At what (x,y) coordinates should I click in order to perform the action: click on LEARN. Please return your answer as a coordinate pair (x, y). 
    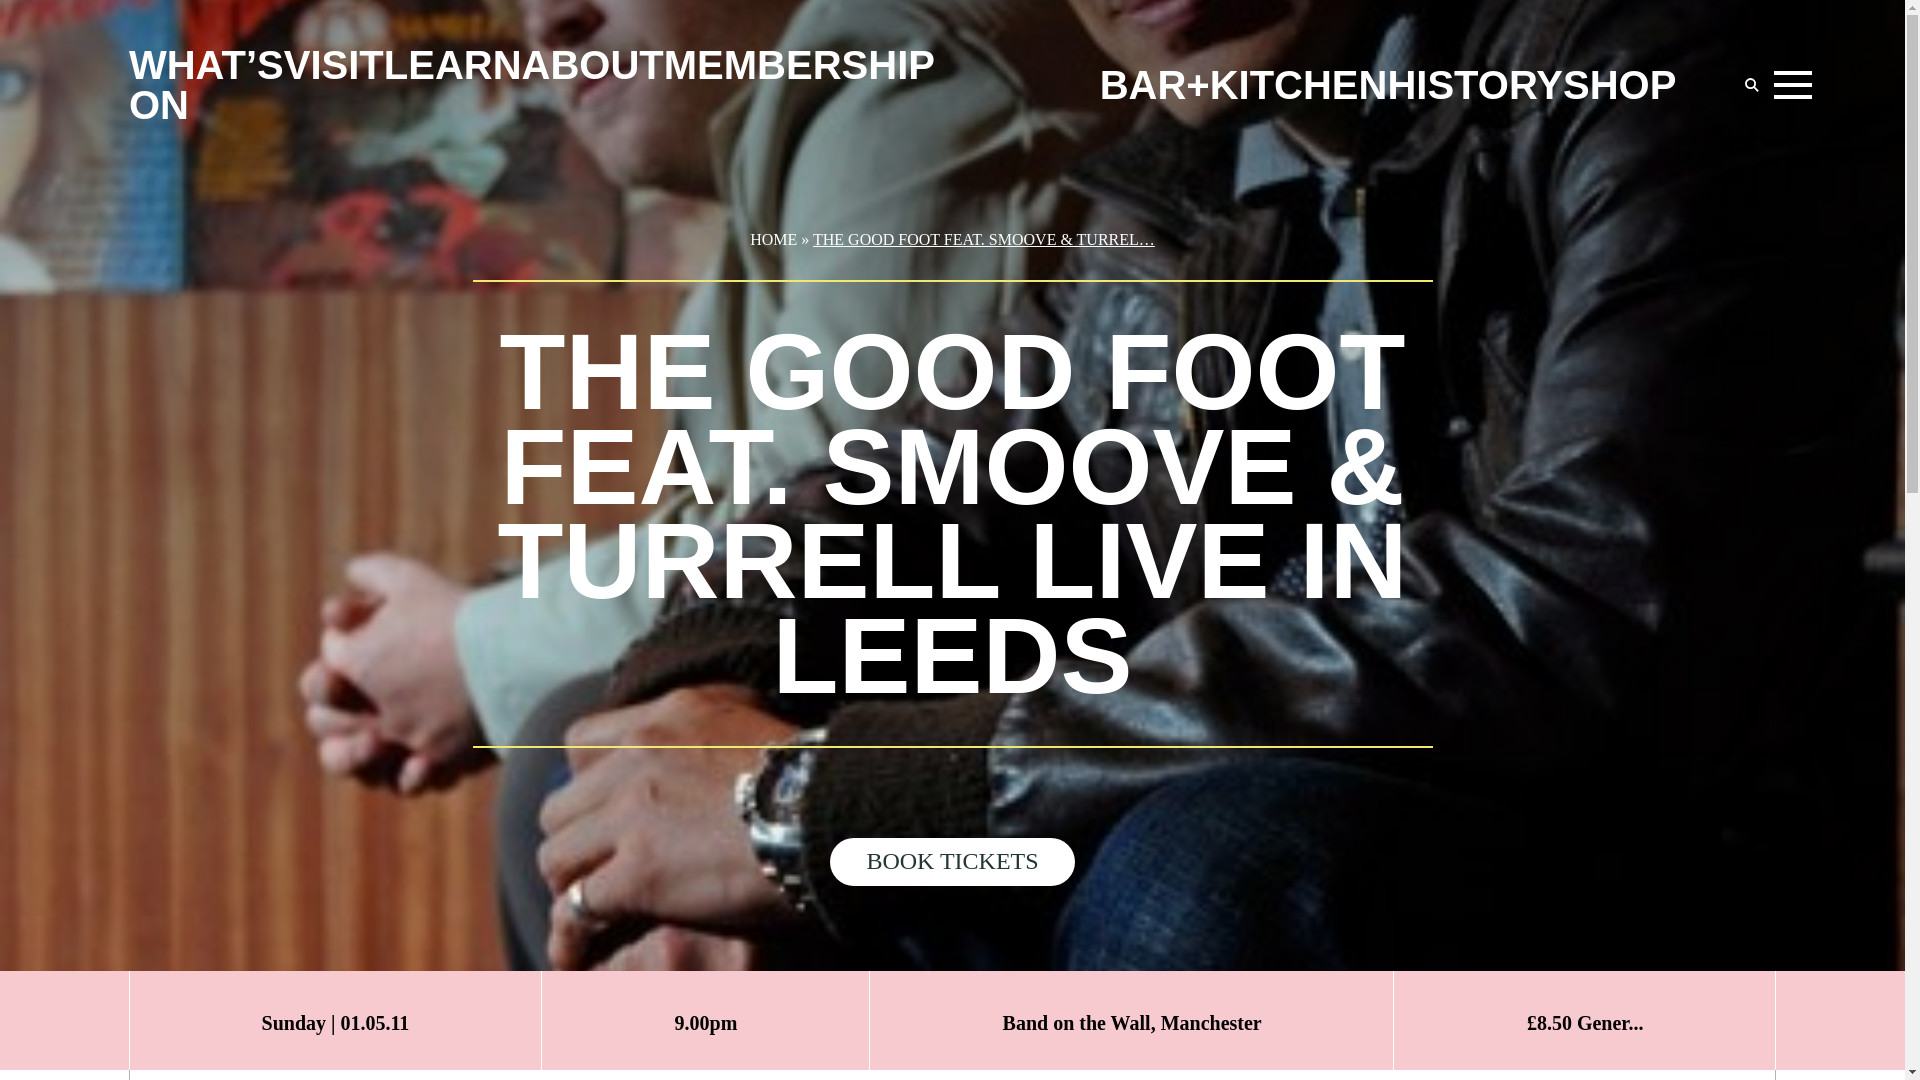
    Looking at the image, I should click on (453, 65).